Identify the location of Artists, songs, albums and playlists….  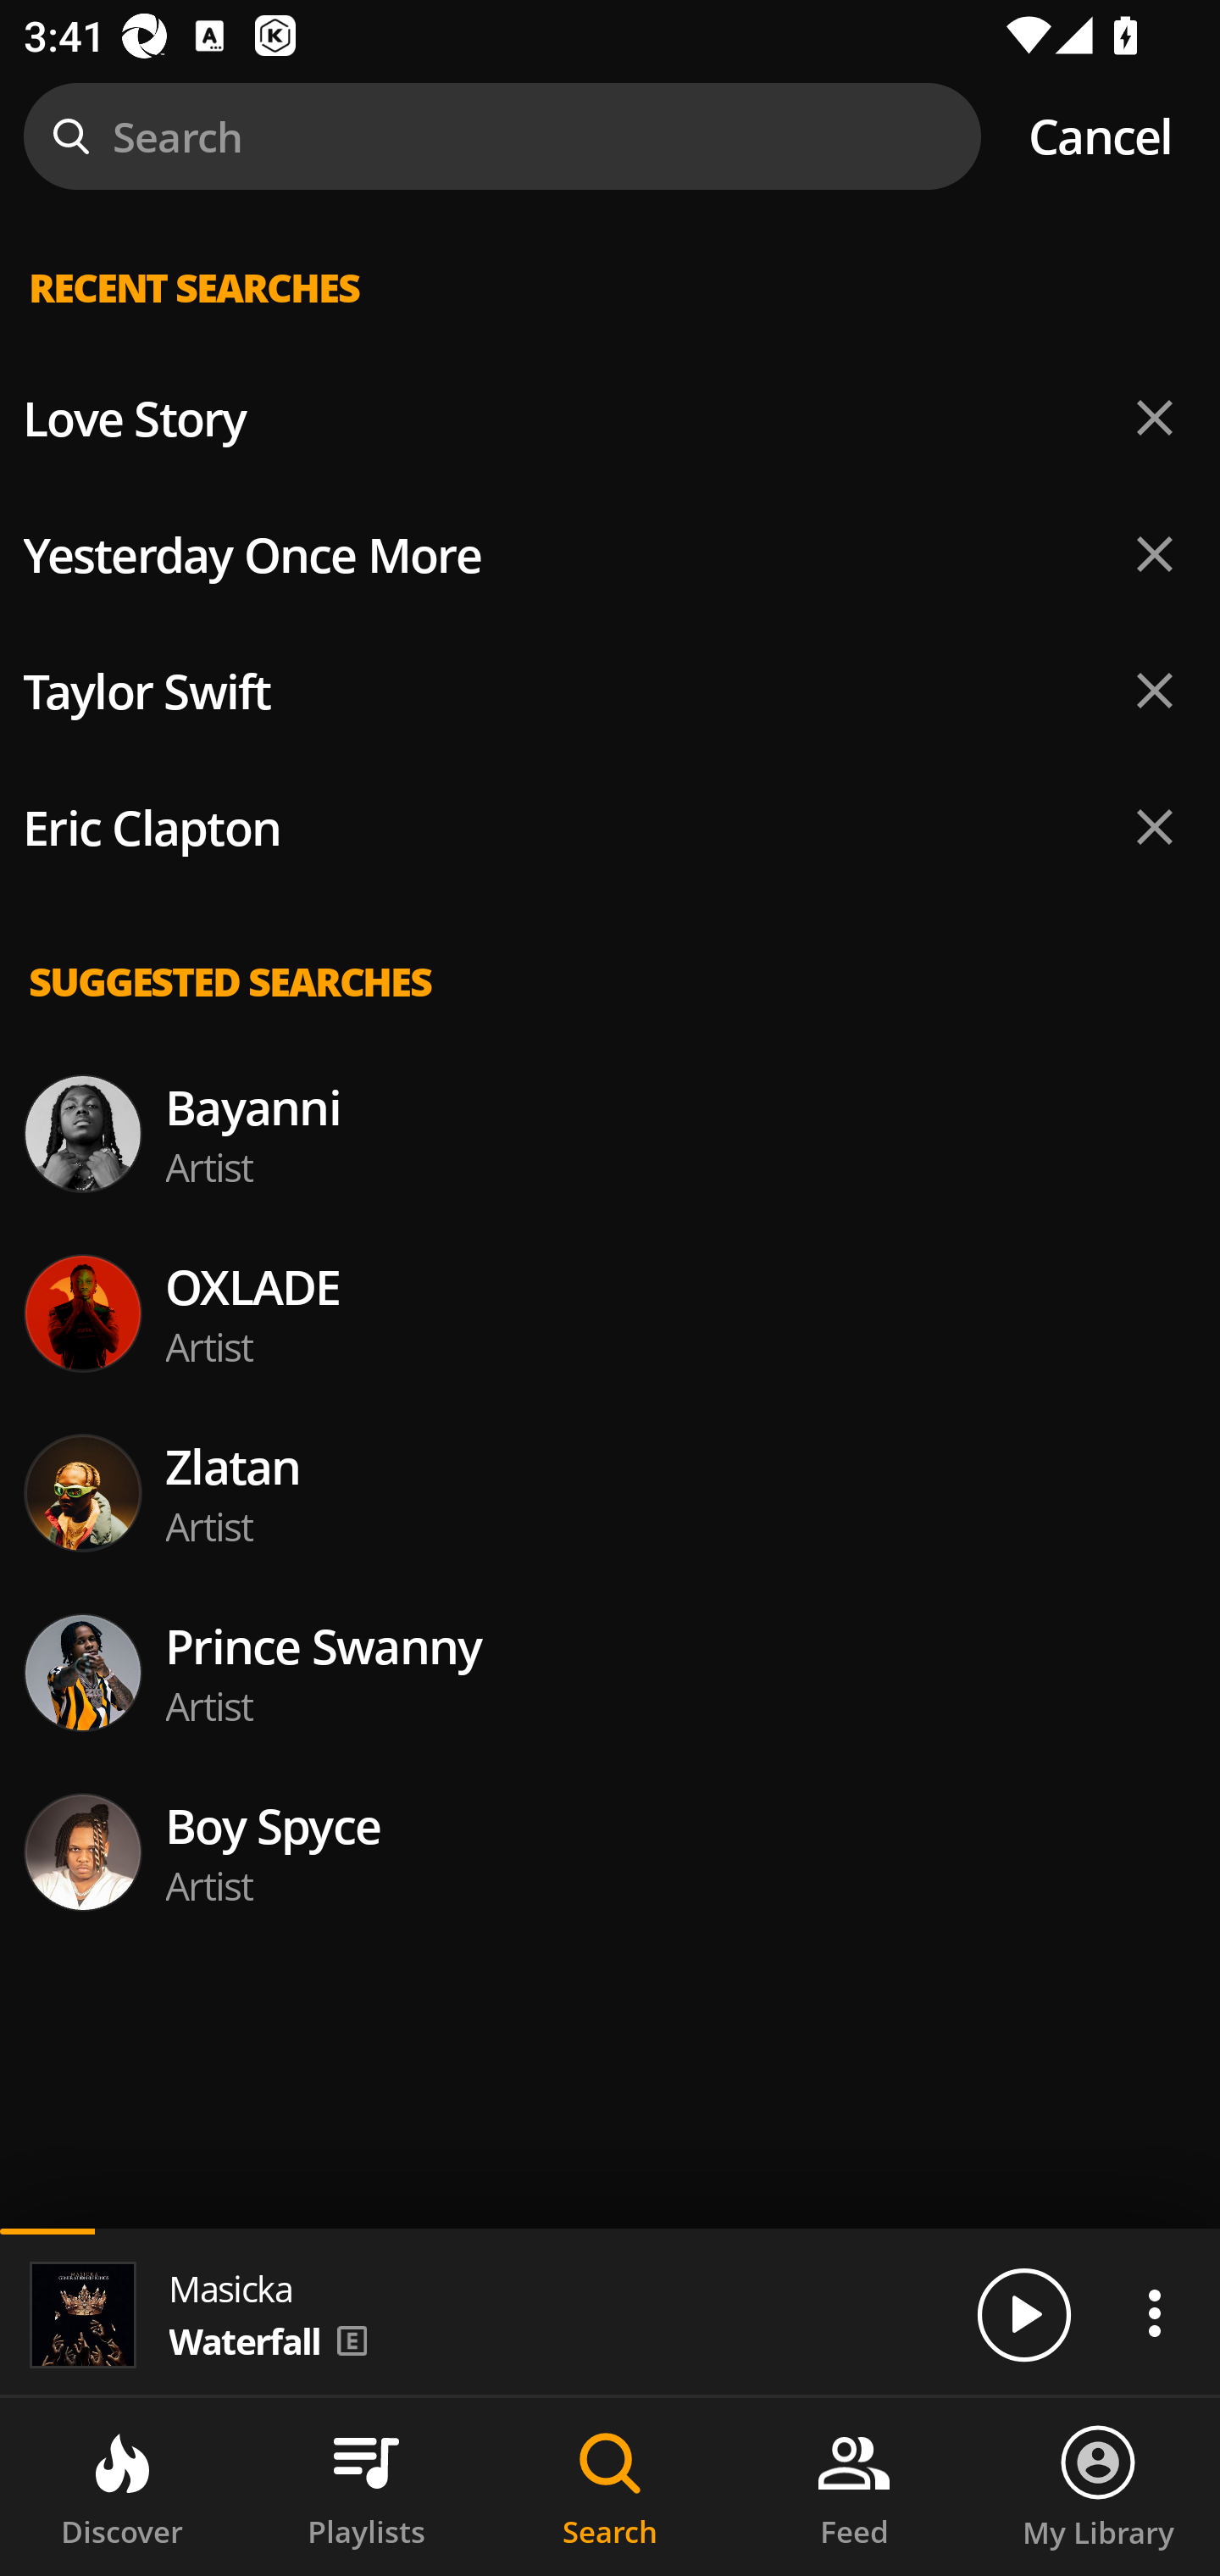
(610, 314).